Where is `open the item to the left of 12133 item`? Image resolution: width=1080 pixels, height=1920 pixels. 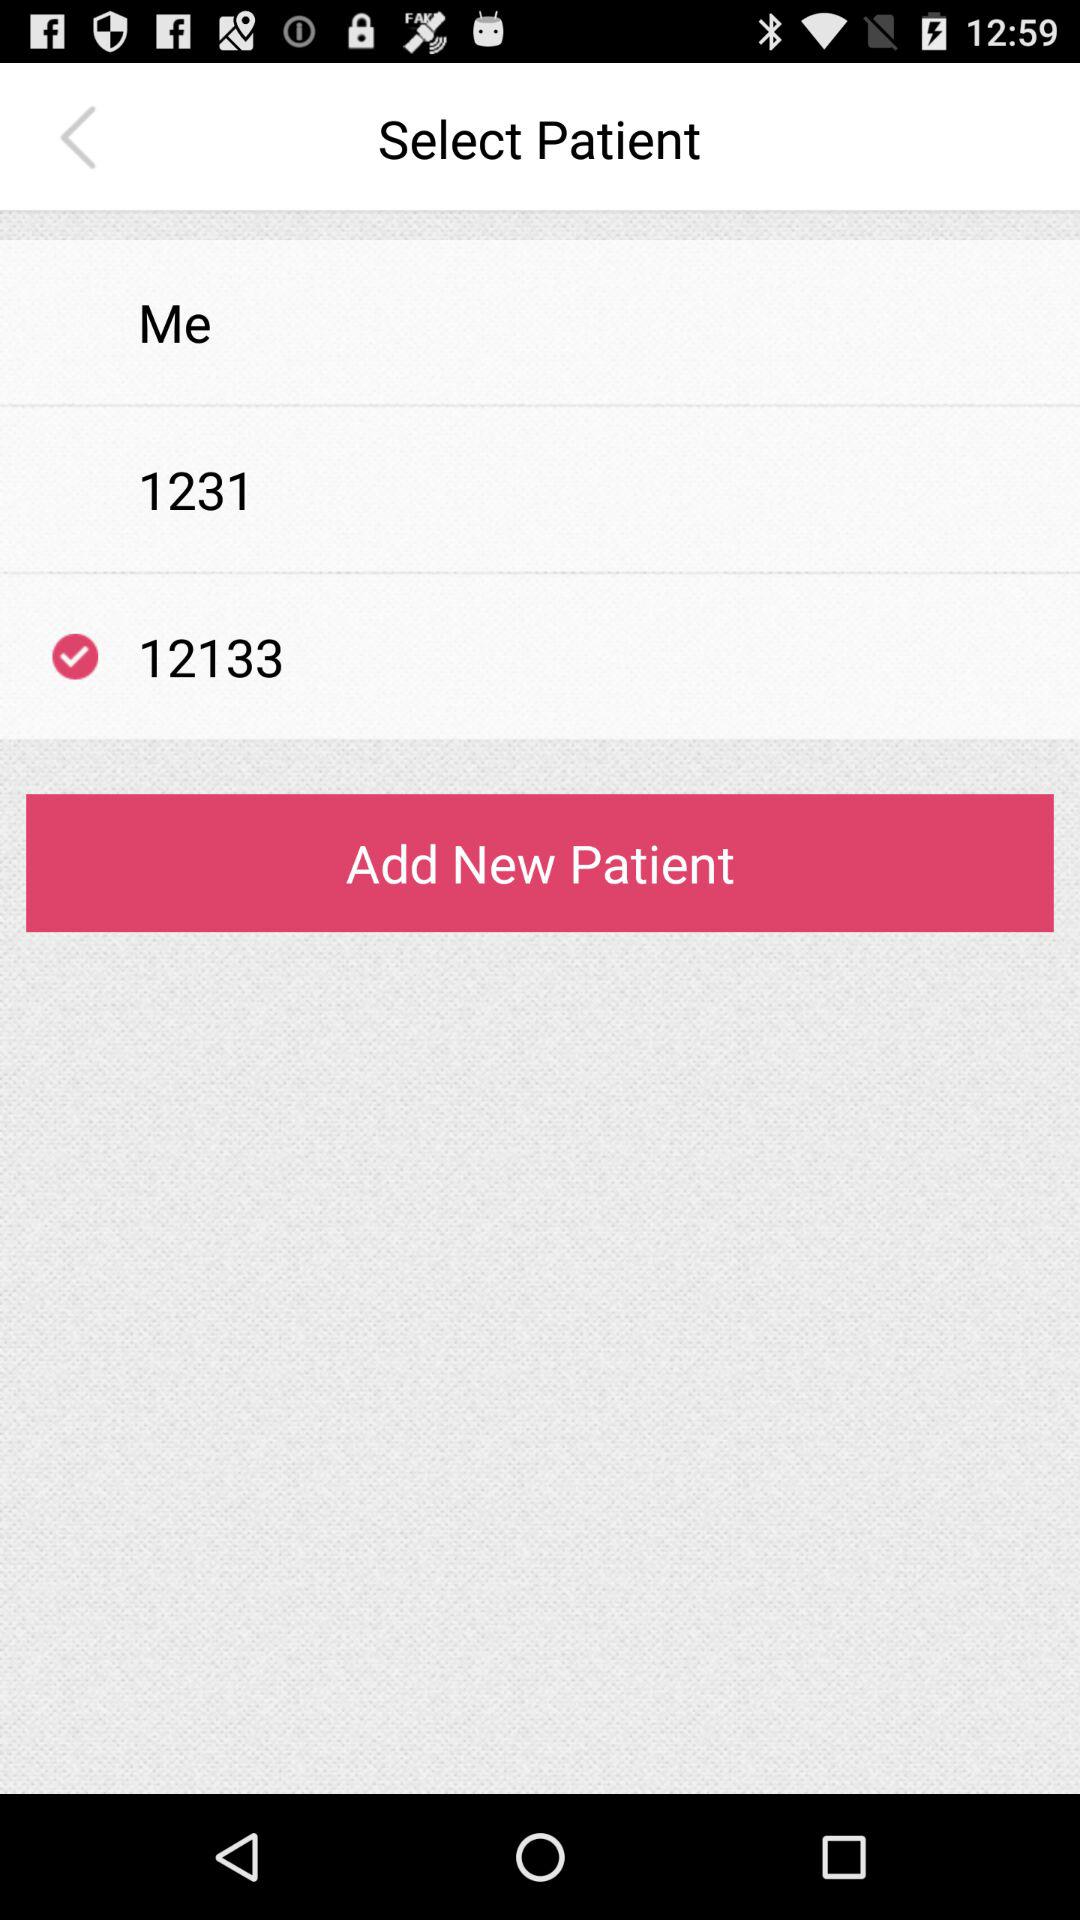 open the item to the left of 12133 item is located at coordinates (75, 656).